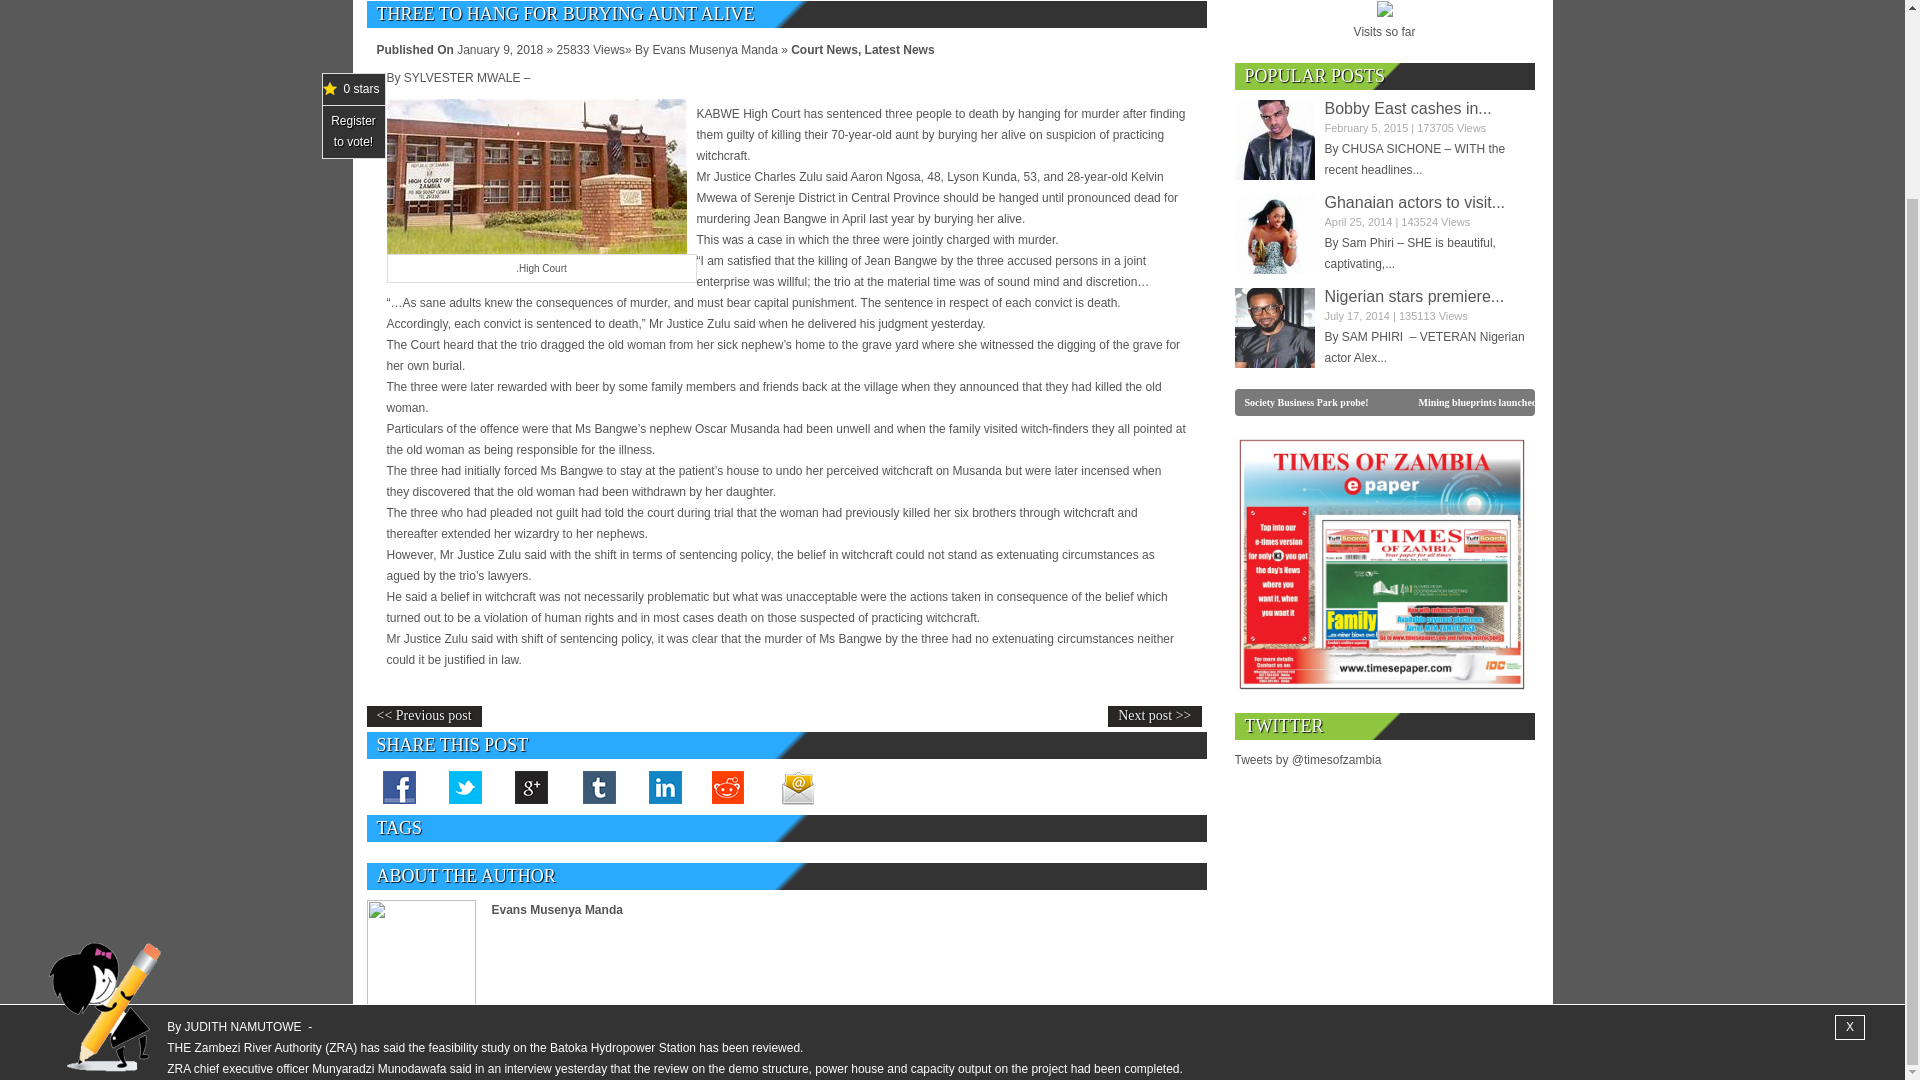  Describe the element at coordinates (1274, 234) in the screenshot. I see `Ghanaian actors to visit Zambia` at that location.